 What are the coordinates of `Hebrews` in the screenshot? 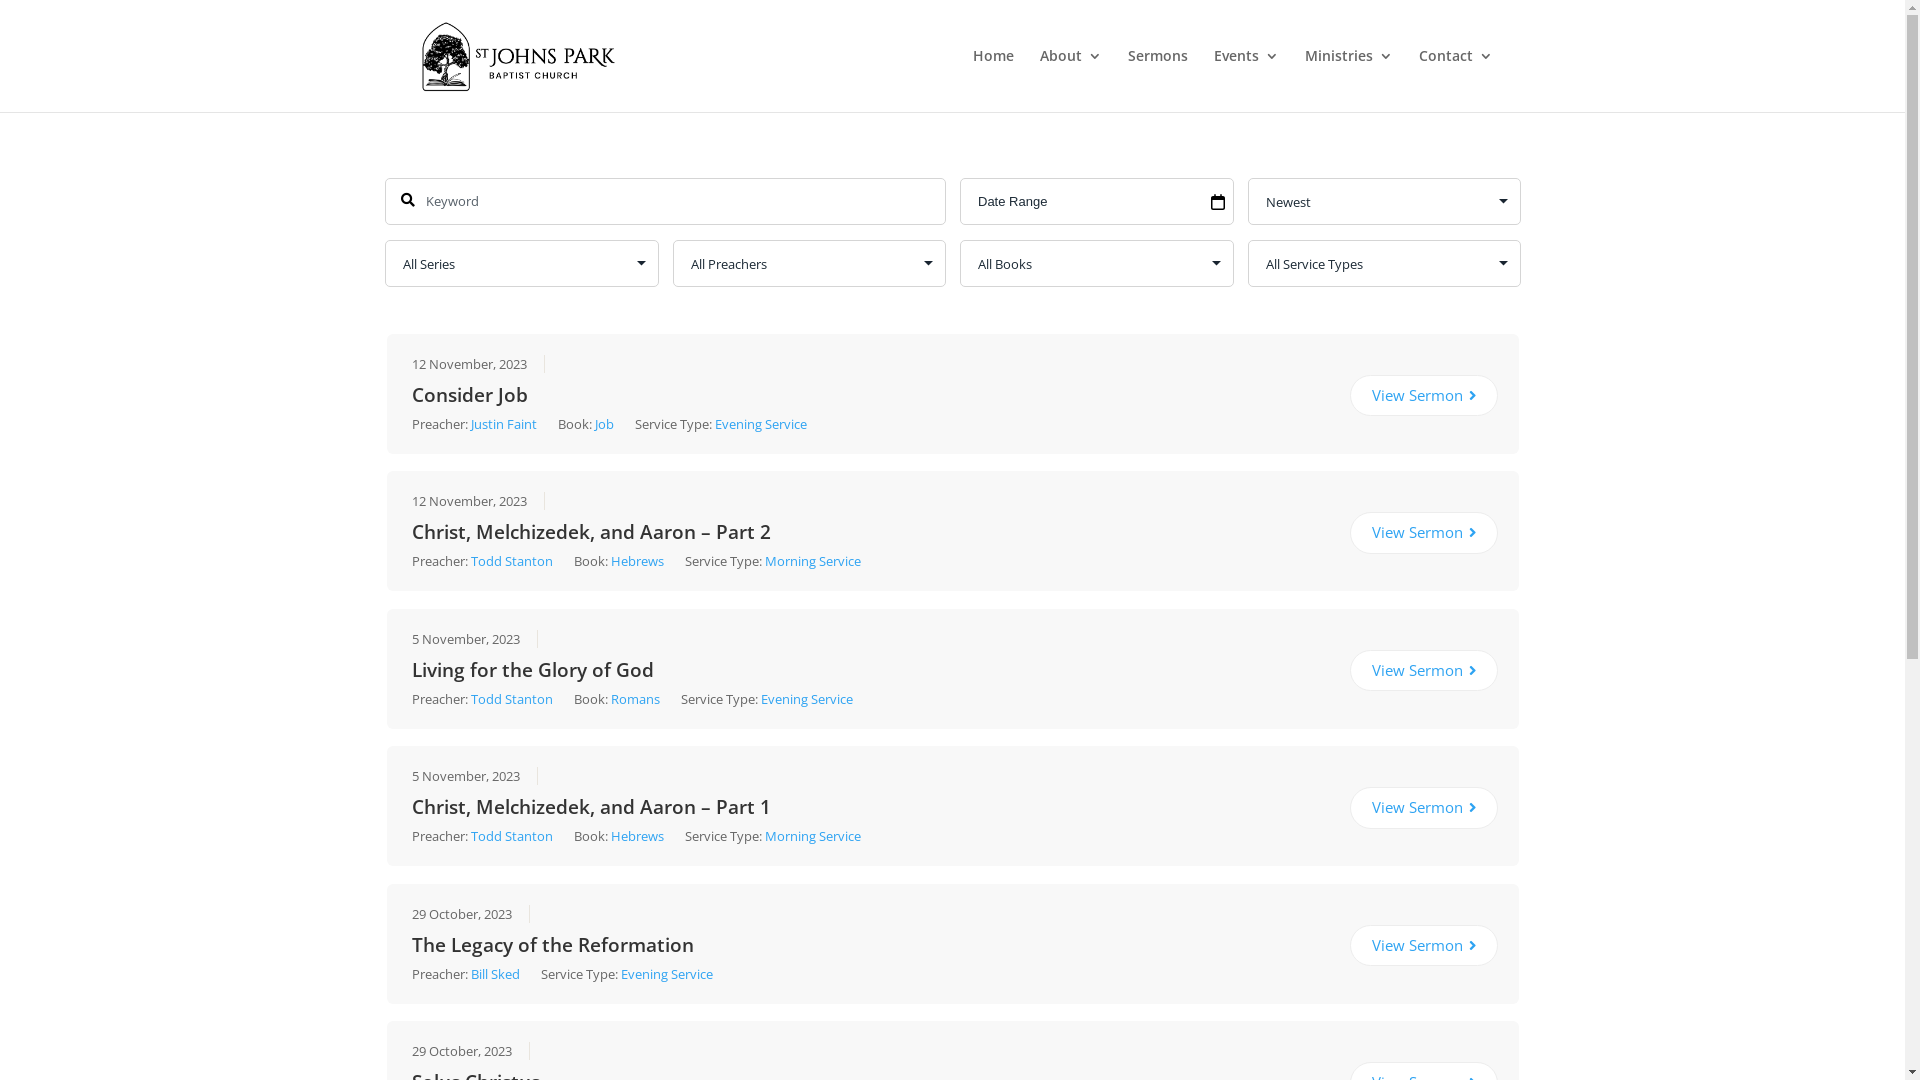 It's located at (637, 561).